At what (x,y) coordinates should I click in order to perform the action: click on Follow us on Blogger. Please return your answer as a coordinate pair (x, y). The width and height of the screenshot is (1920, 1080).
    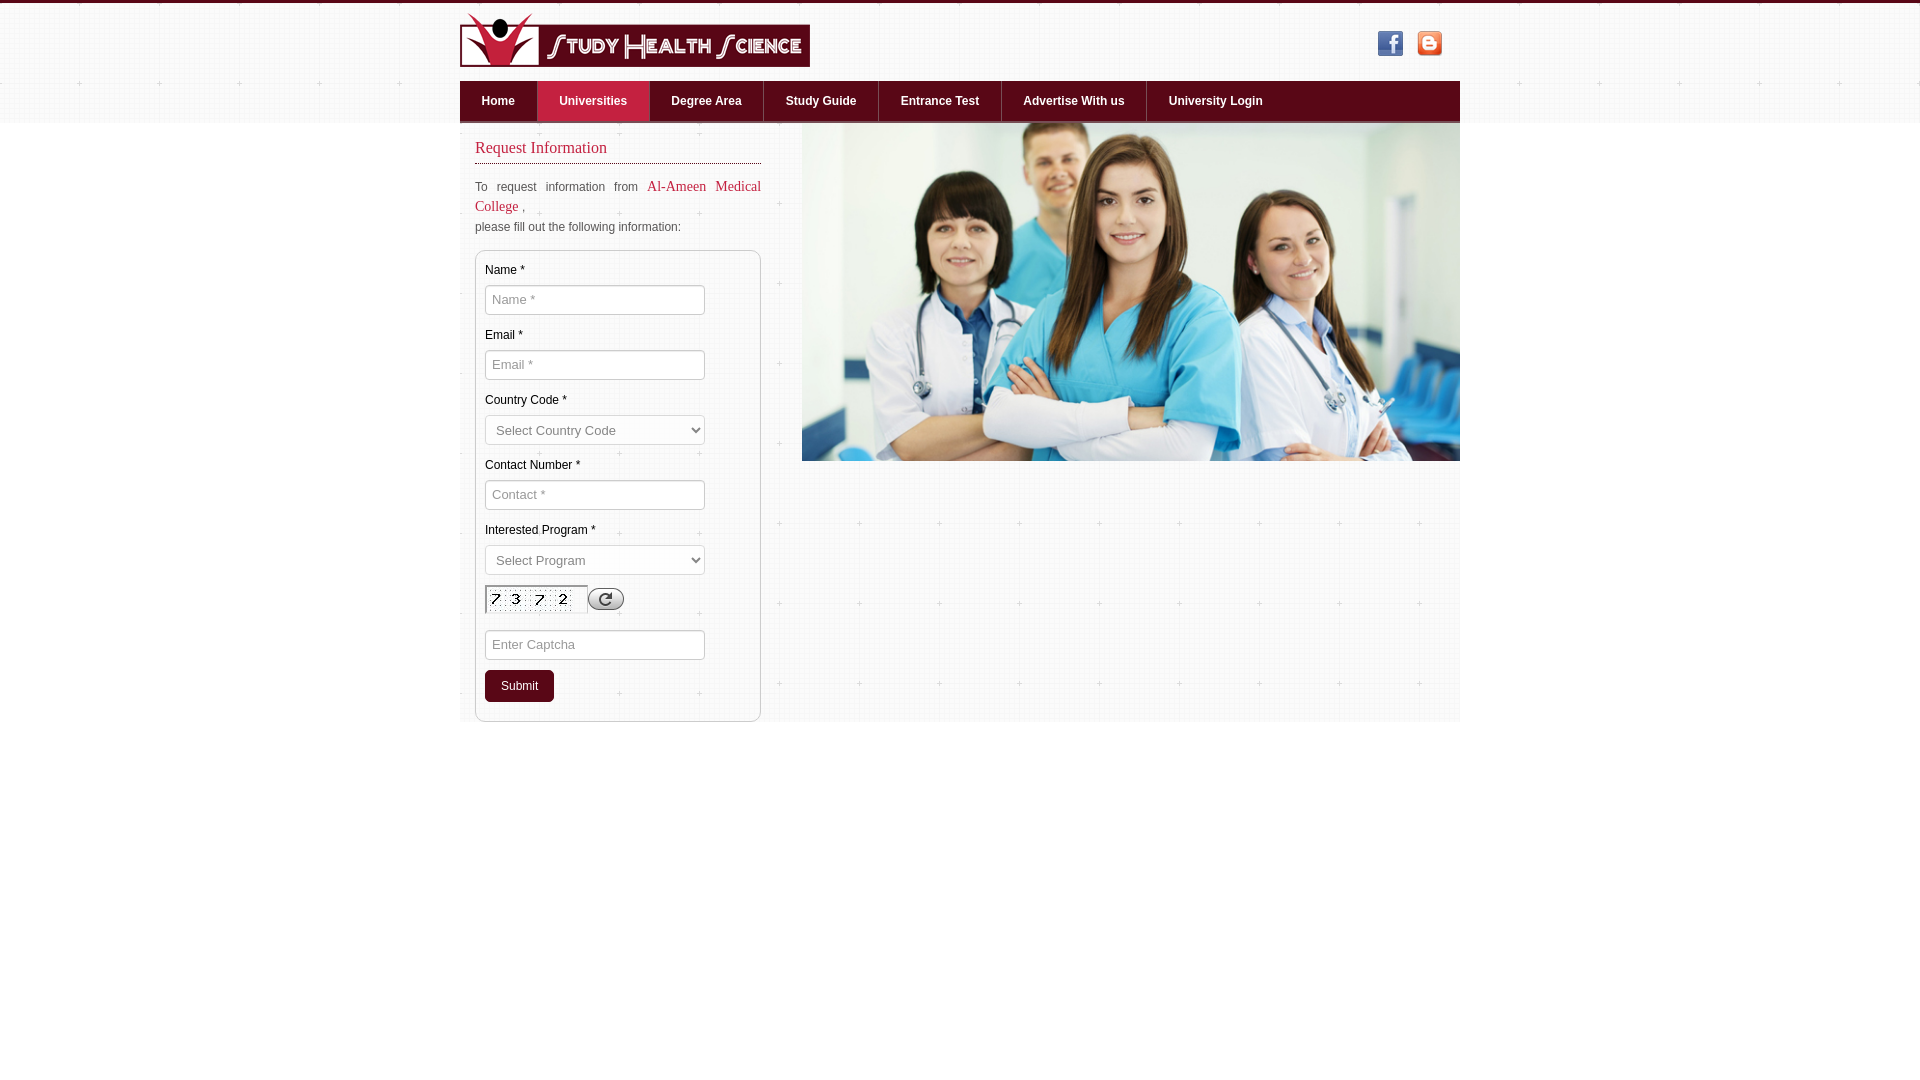
    Looking at the image, I should click on (1428, 44).